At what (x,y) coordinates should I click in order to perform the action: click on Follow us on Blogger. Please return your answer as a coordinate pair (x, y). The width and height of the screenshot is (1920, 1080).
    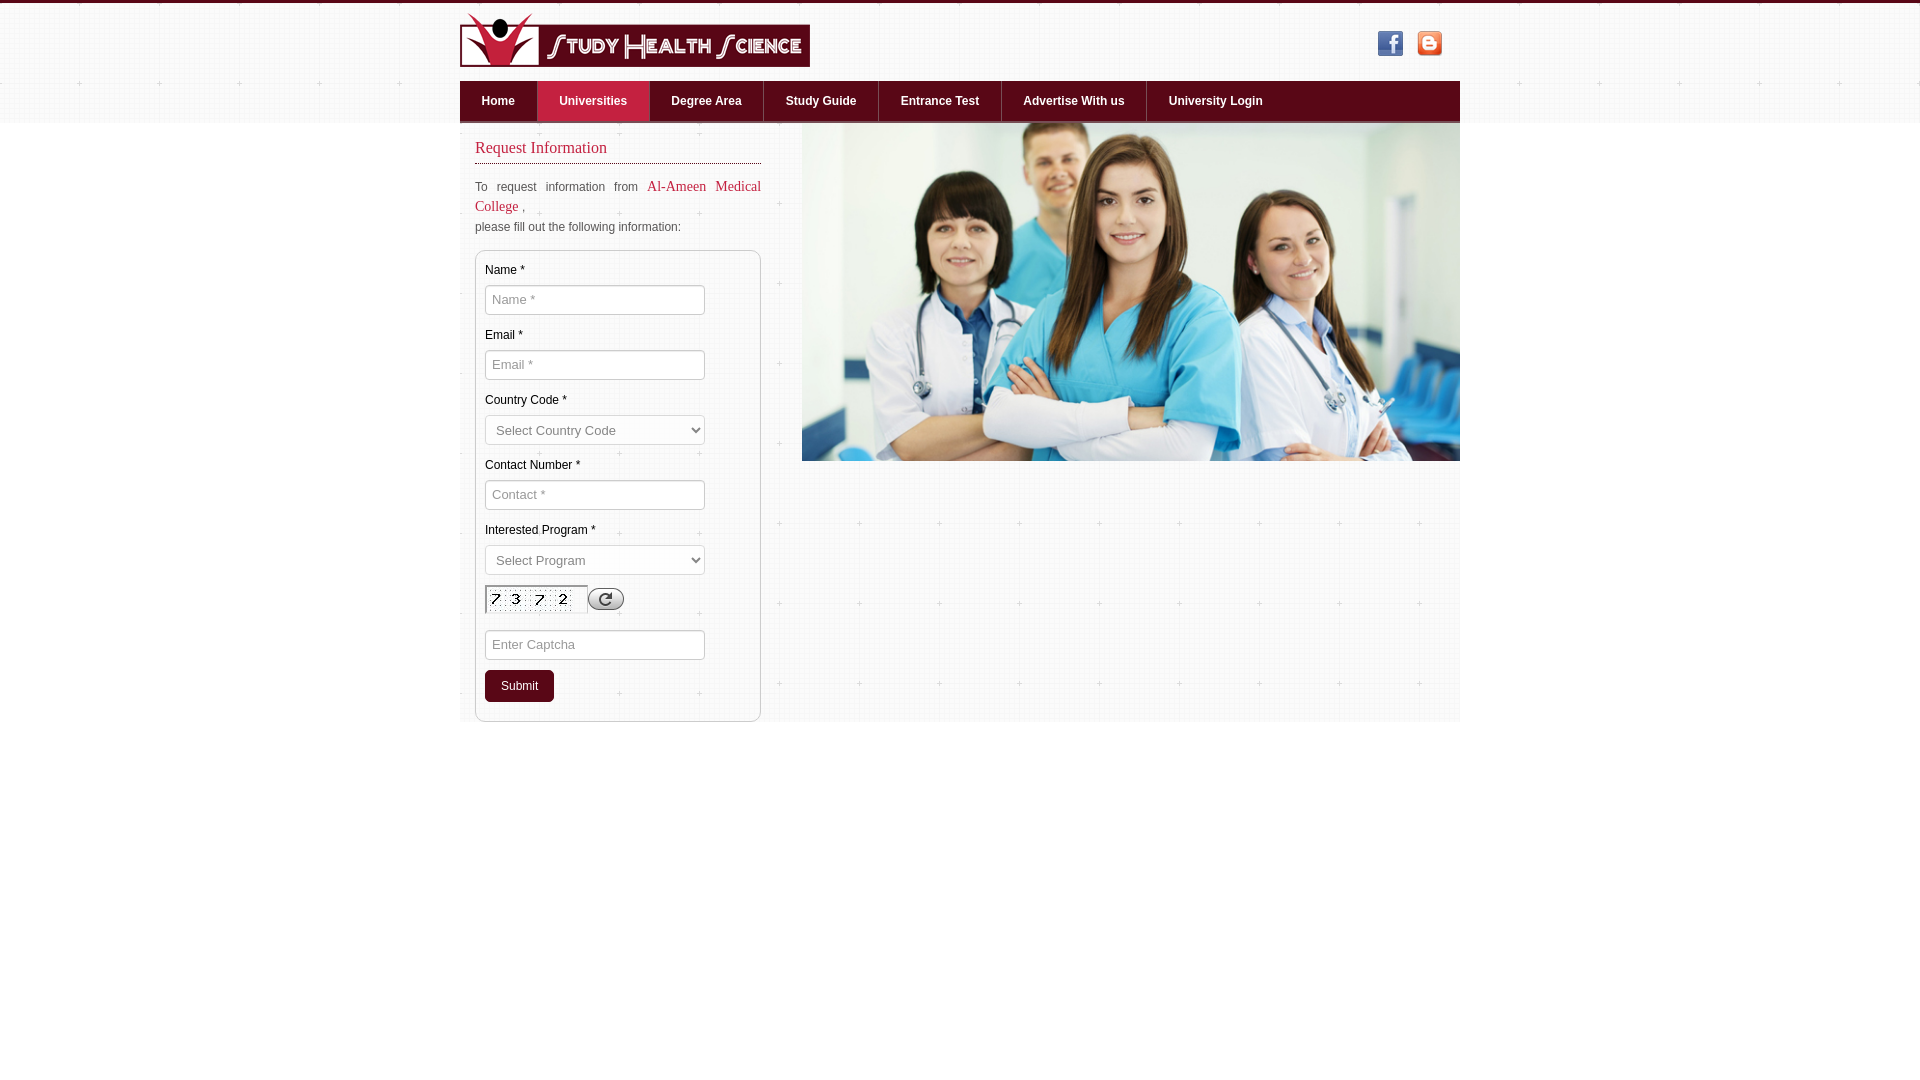
    Looking at the image, I should click on (1428, 44).